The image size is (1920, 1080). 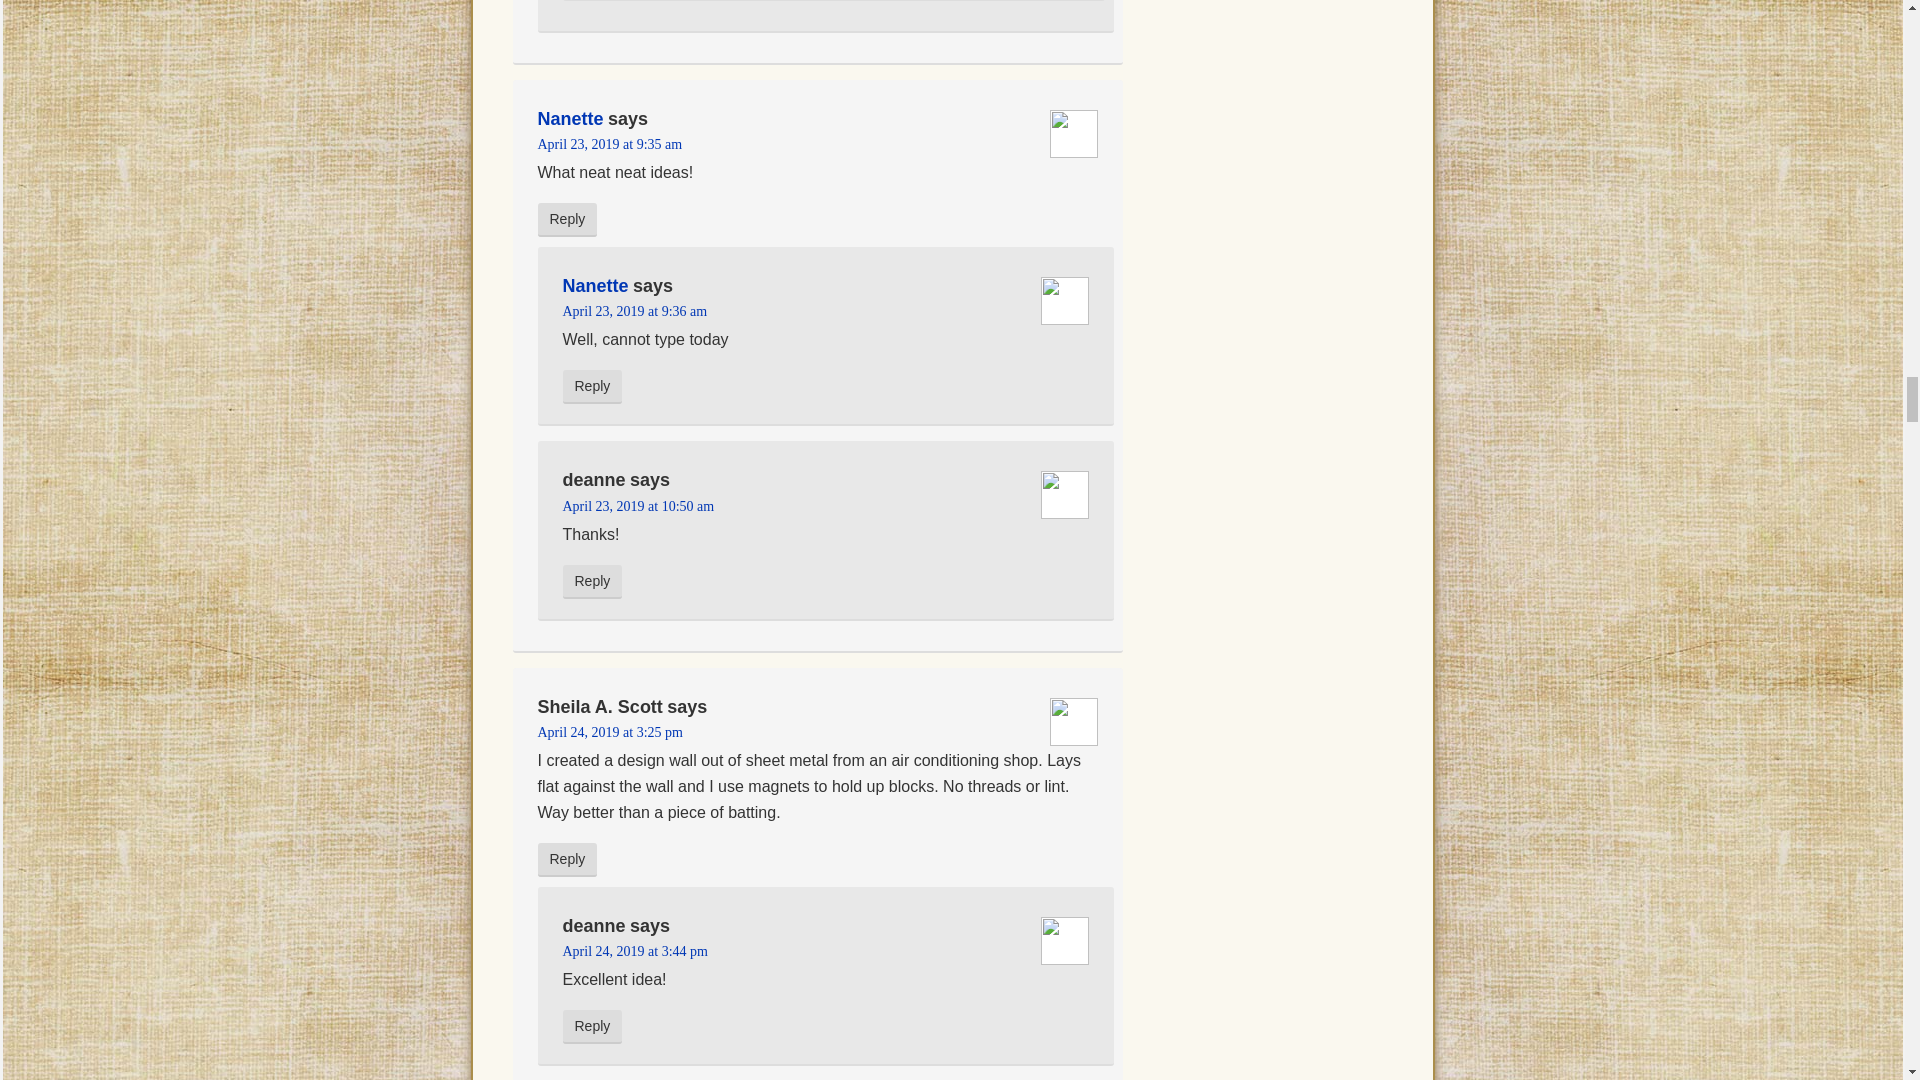 What do you see at coordinates (567, 220) in the screenshot?
I see `Reply` at bounding box center [567, 220].